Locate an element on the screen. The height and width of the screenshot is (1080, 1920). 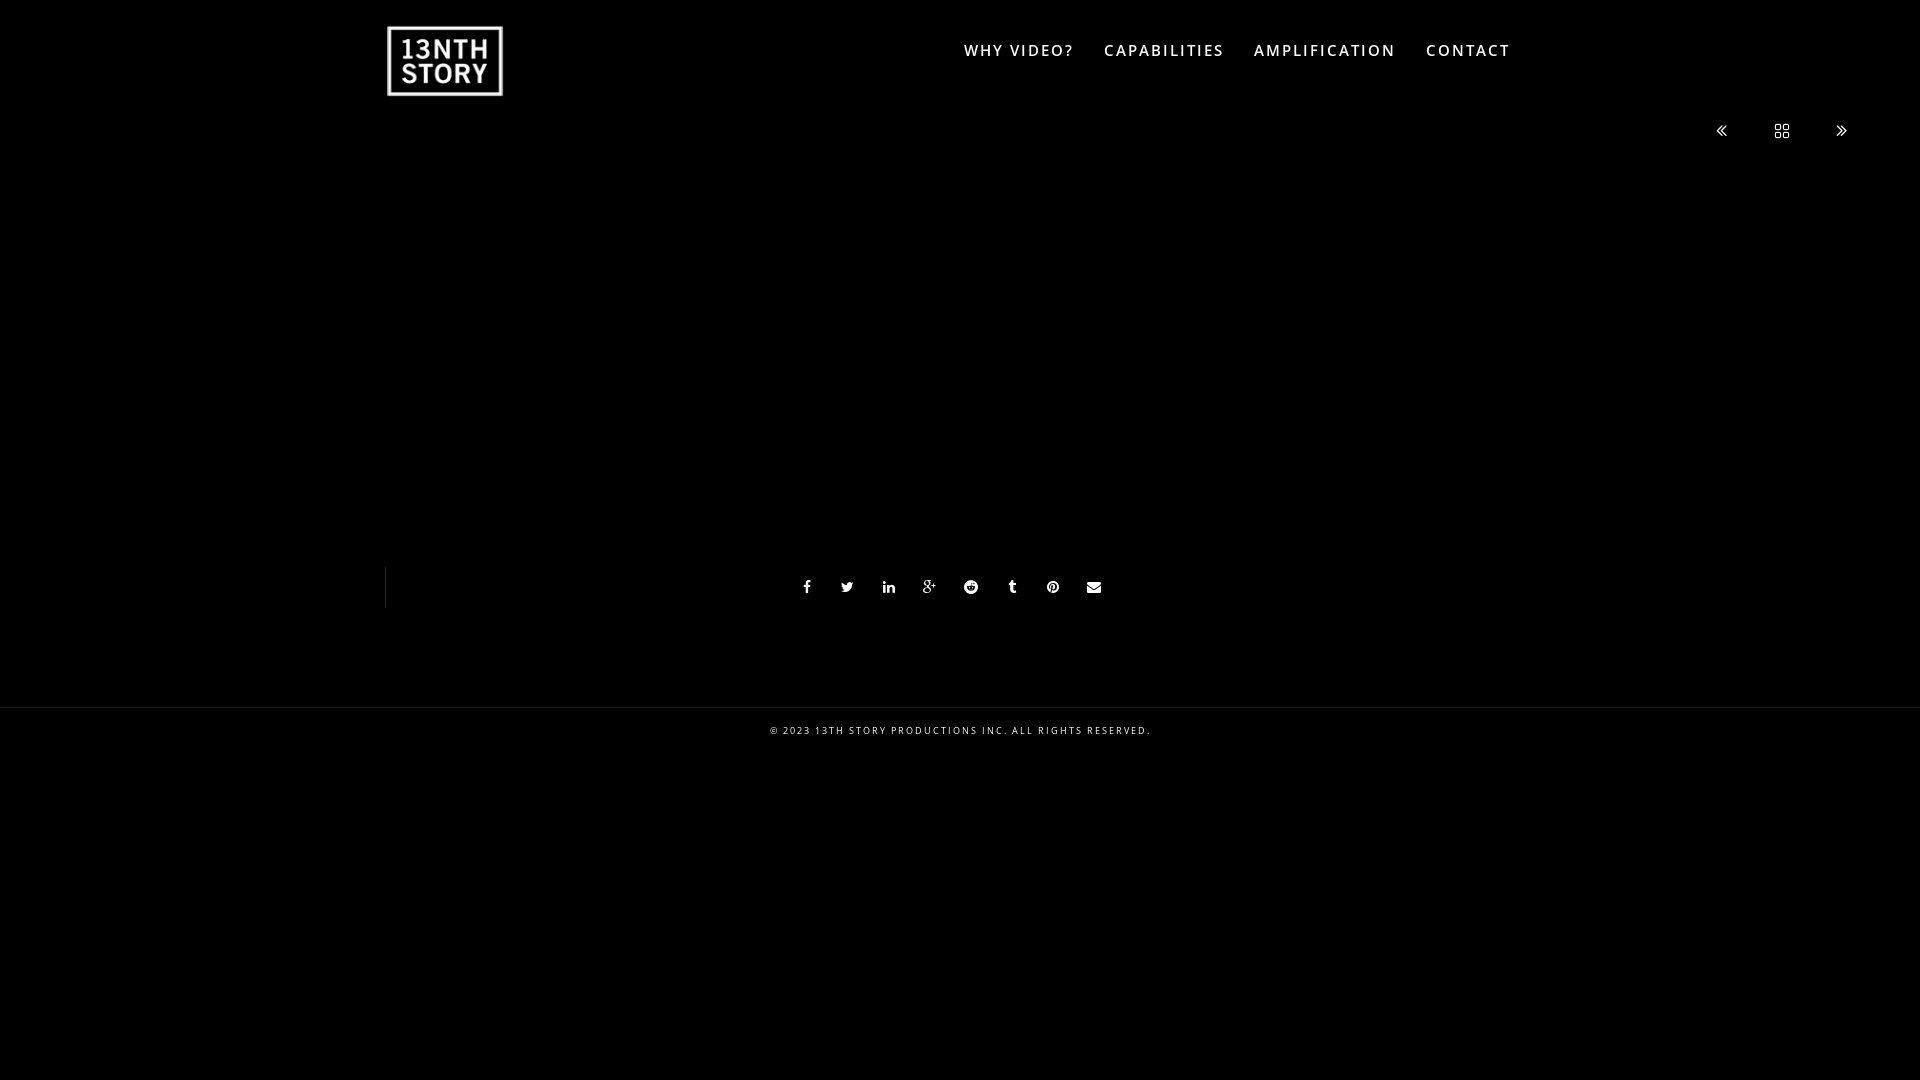
Share is located at coordinates (1012, 587).